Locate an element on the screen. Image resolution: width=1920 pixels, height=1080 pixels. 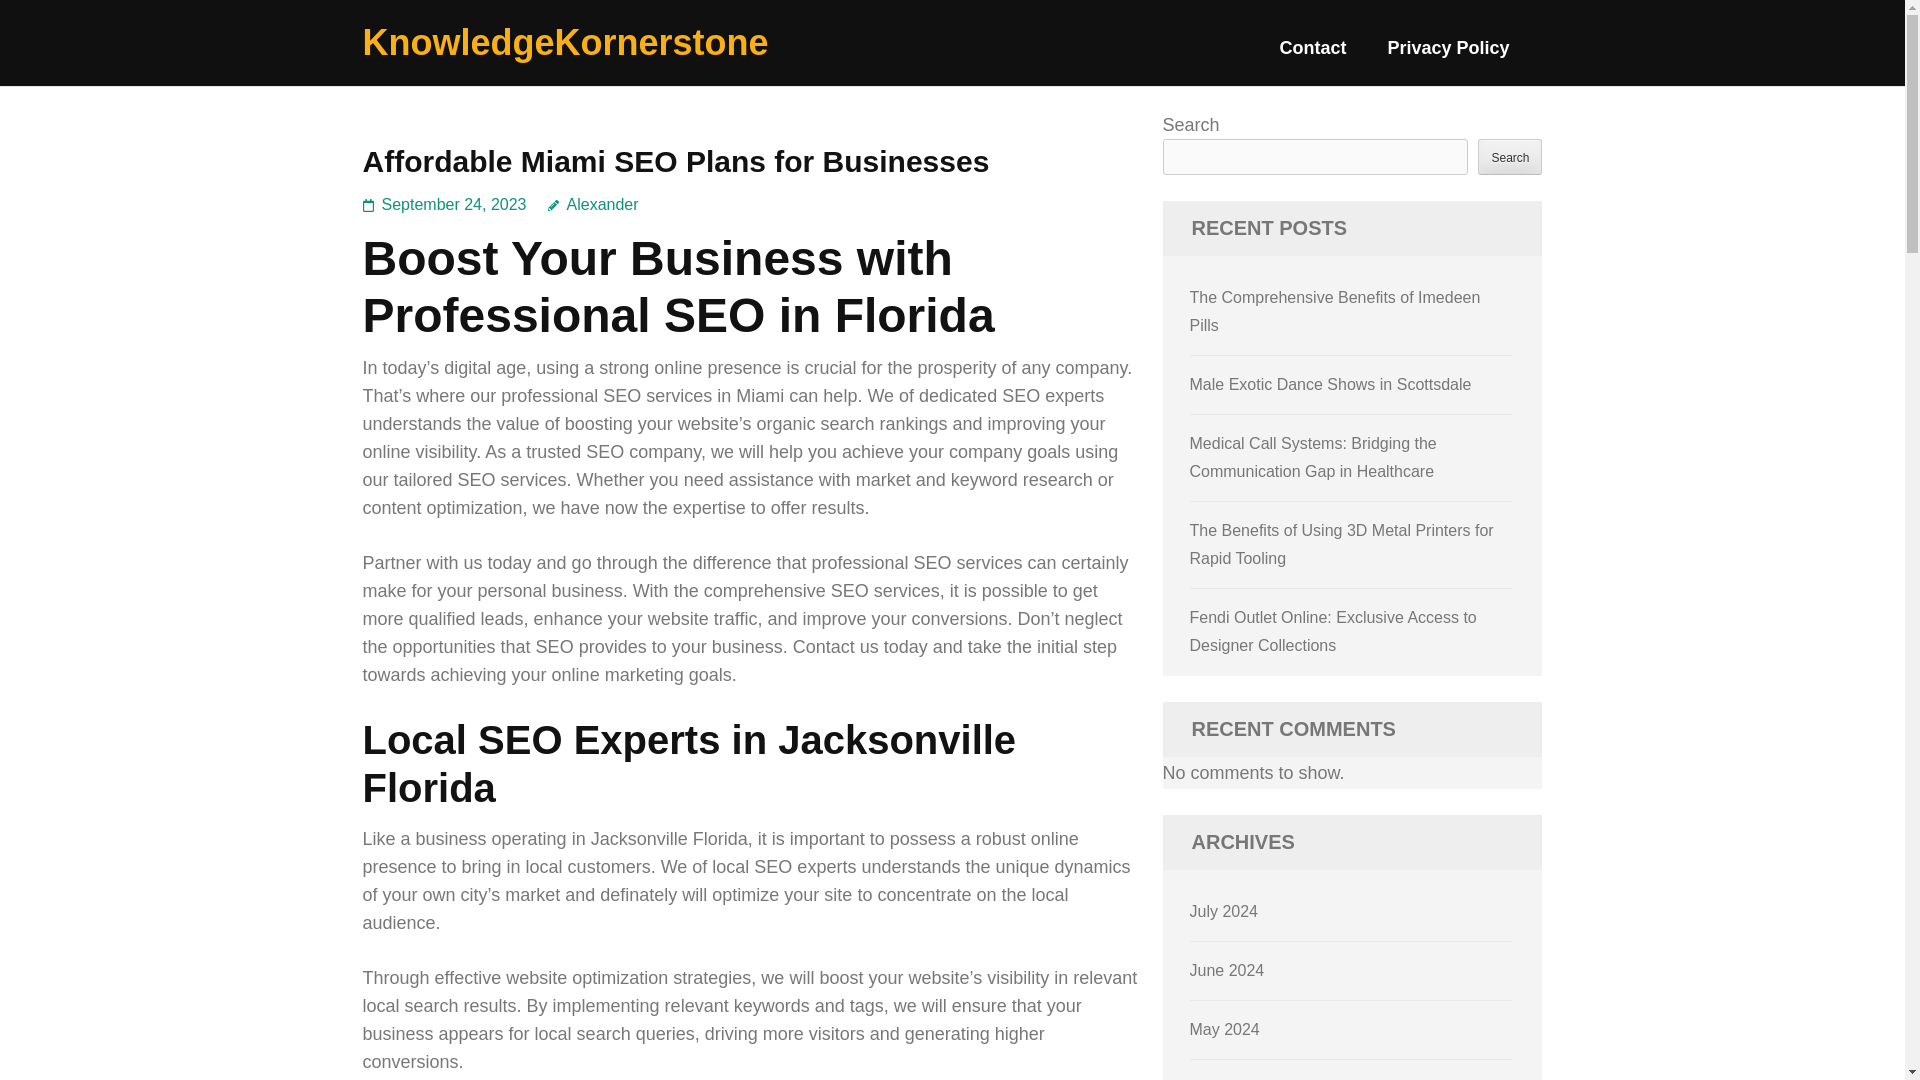
Search is located at coordinates (1510, 156).